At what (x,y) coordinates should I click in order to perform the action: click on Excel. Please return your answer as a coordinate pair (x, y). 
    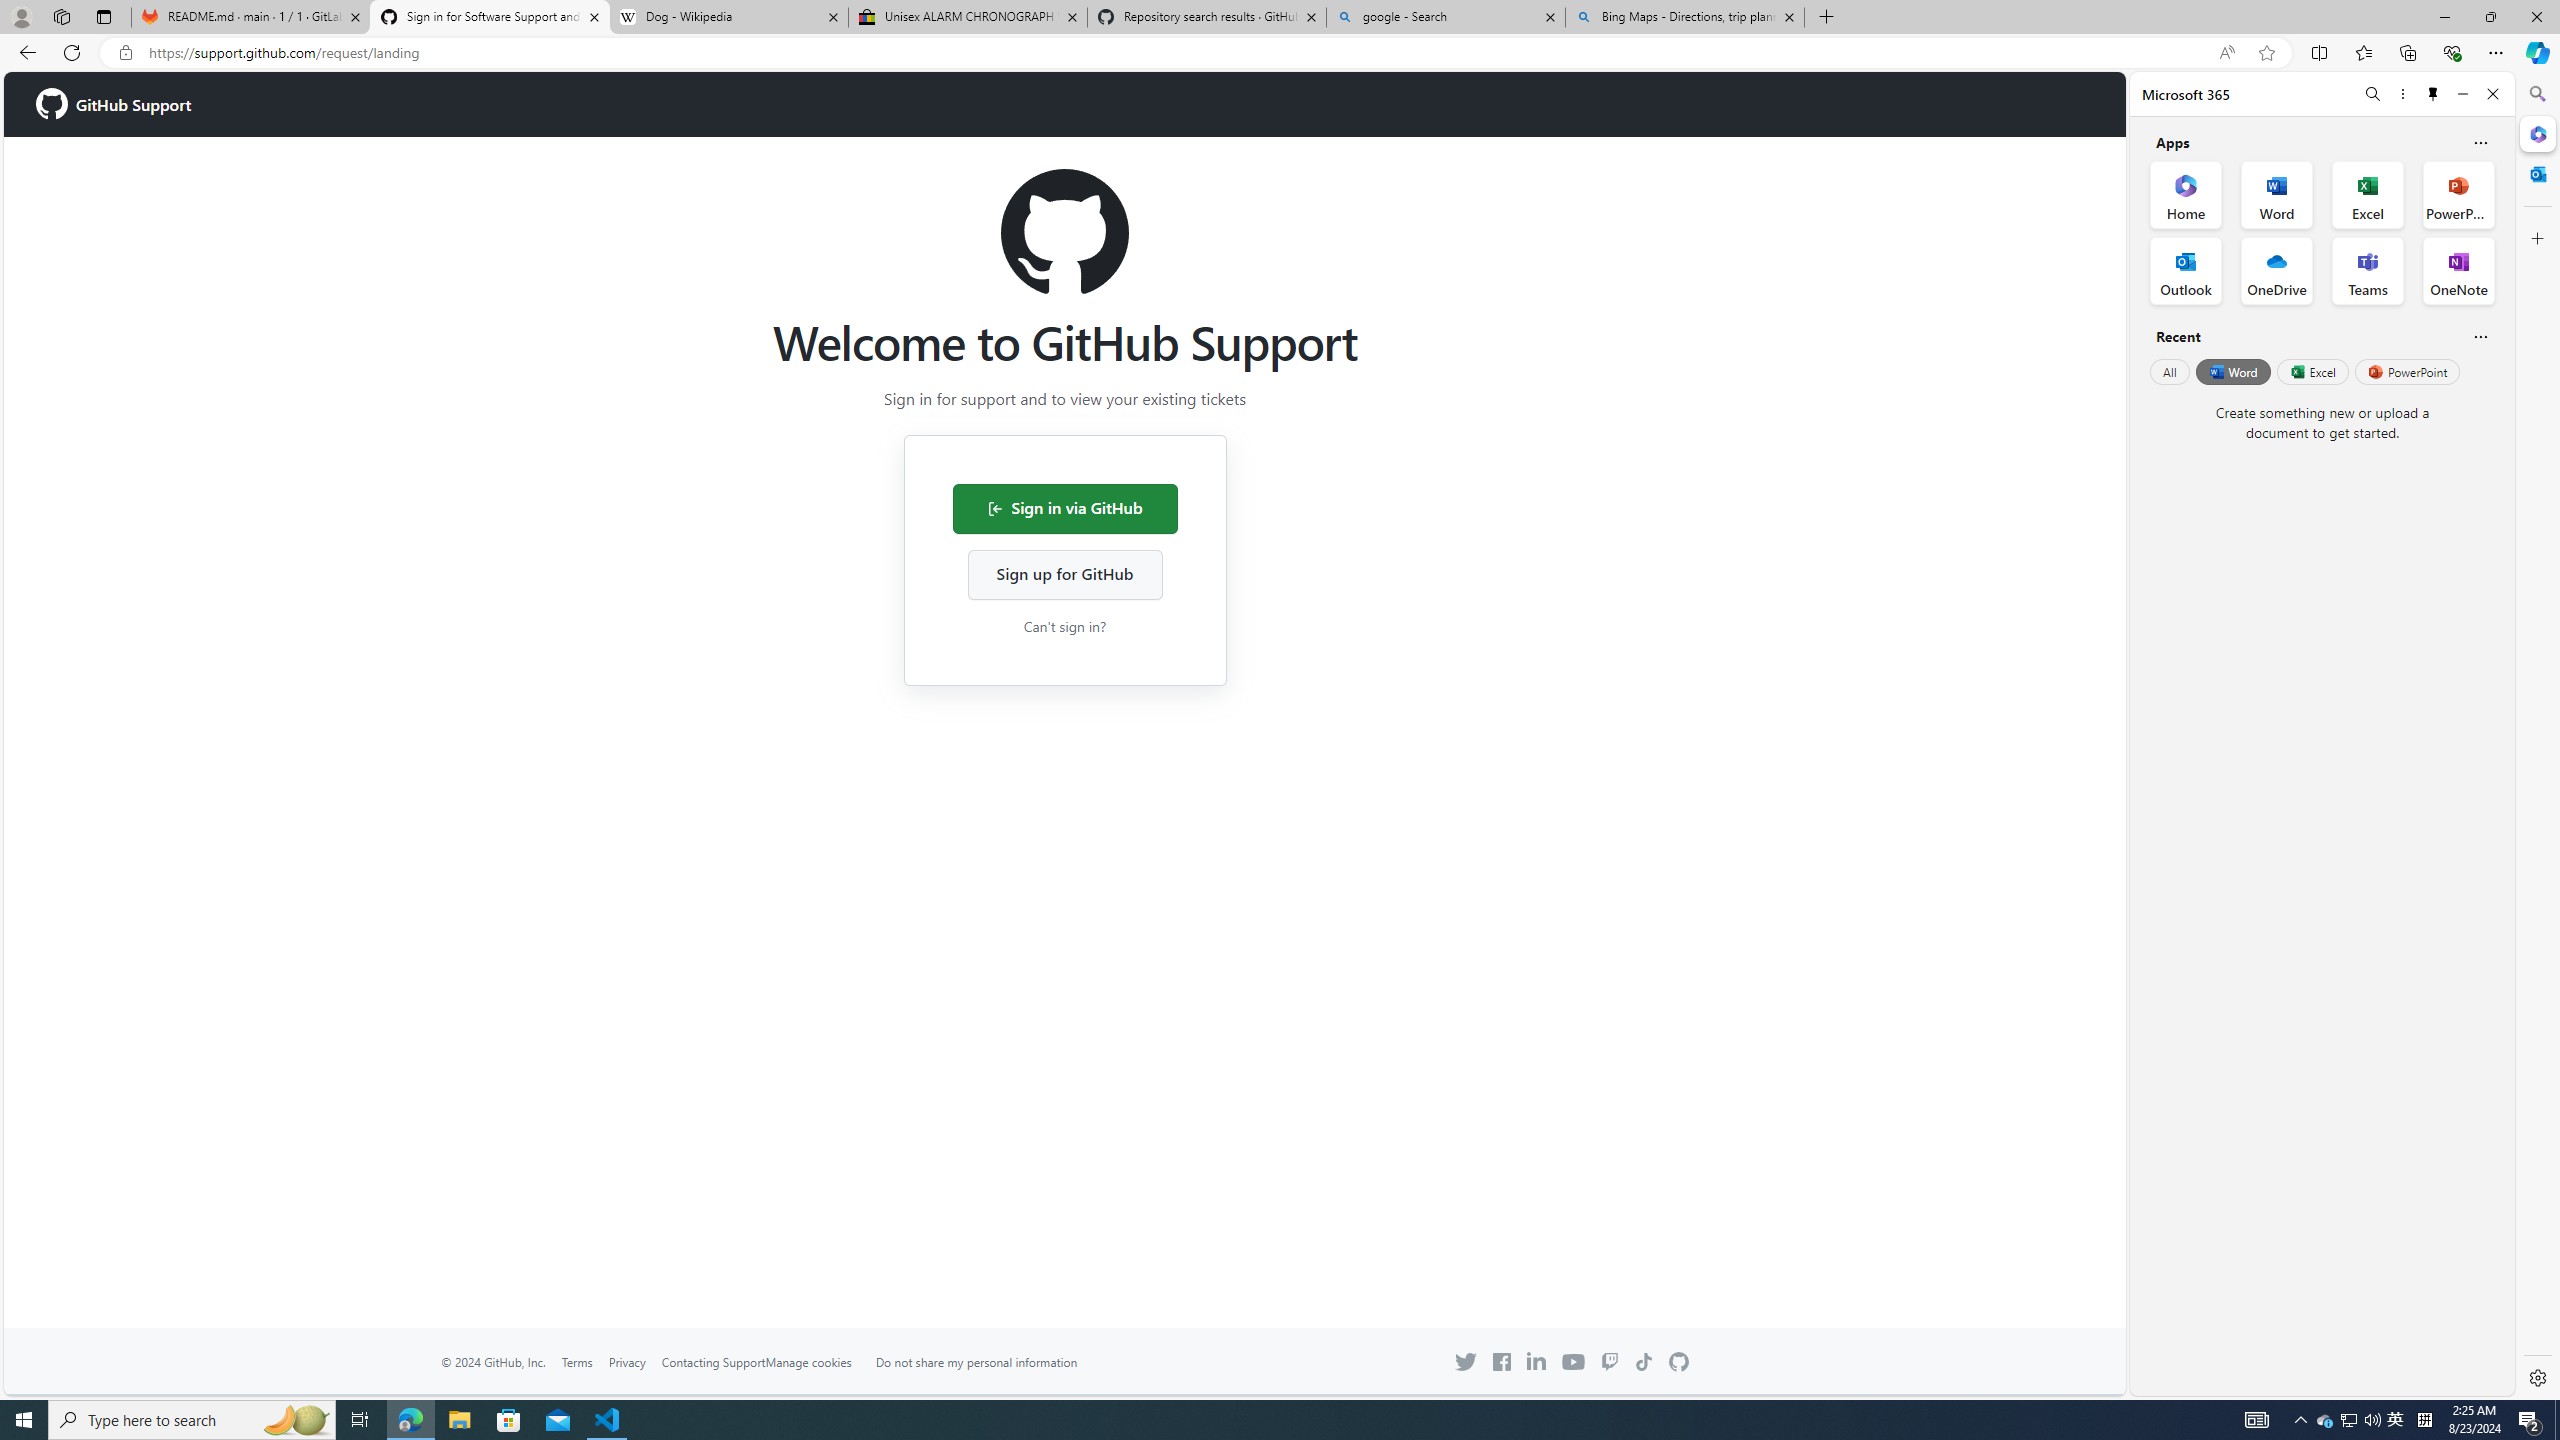
    Looking at the image, I should click on (2312, 371).